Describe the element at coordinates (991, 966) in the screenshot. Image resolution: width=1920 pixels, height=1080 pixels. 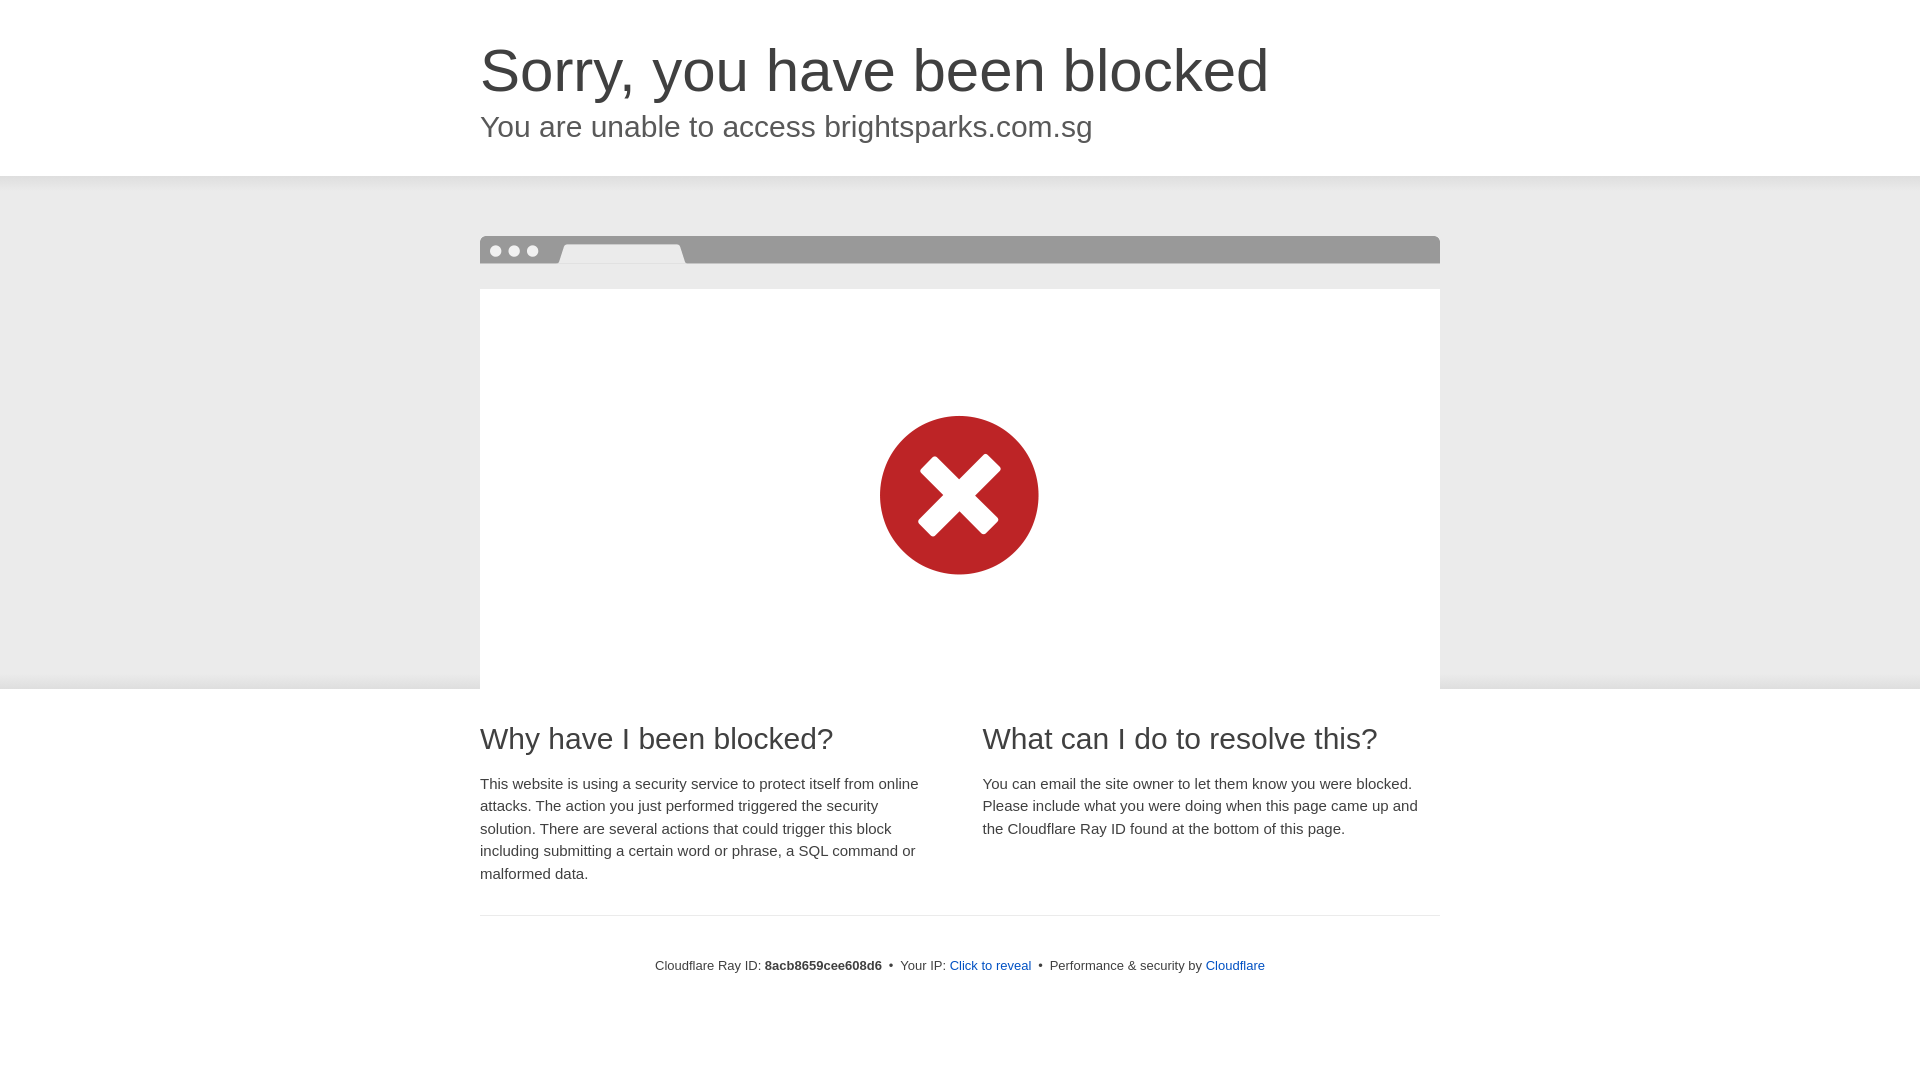
I see `Click to reveal` at that location.